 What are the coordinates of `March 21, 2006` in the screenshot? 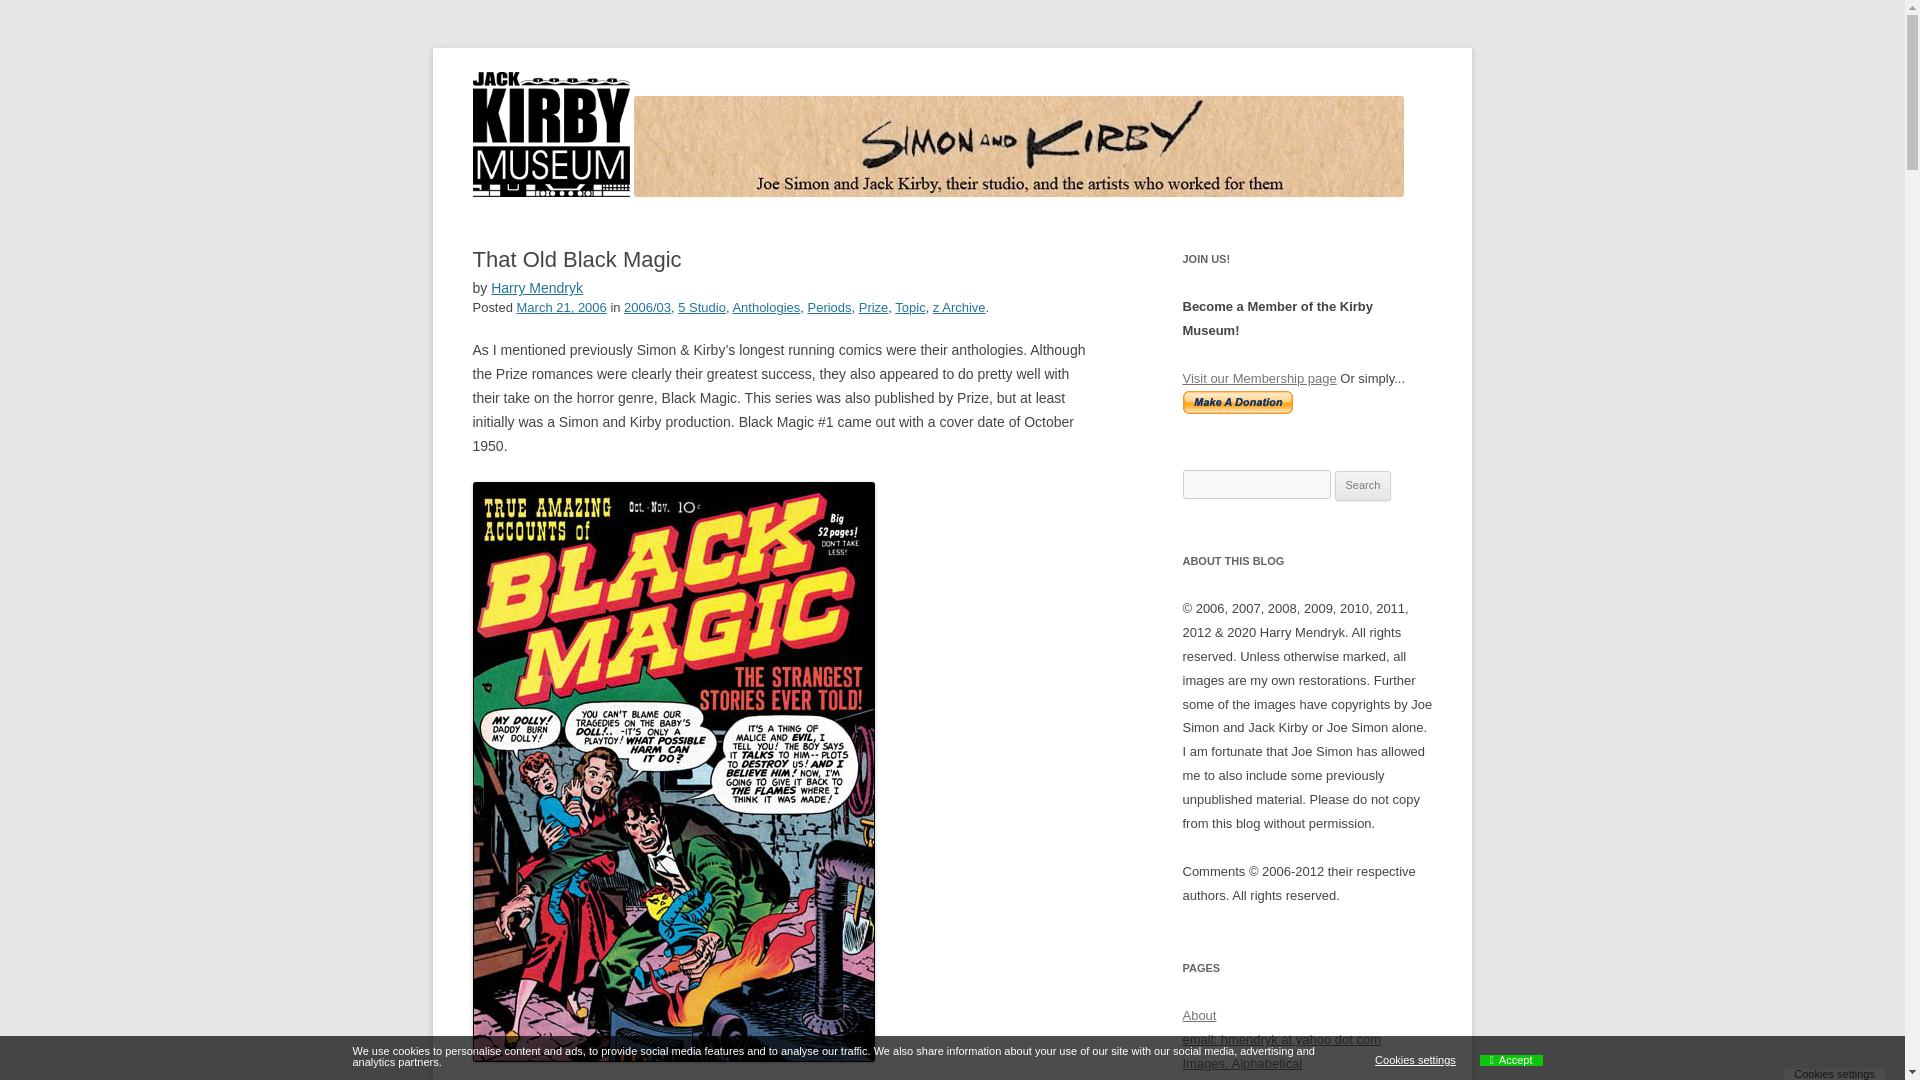 It's located at (561, 308).